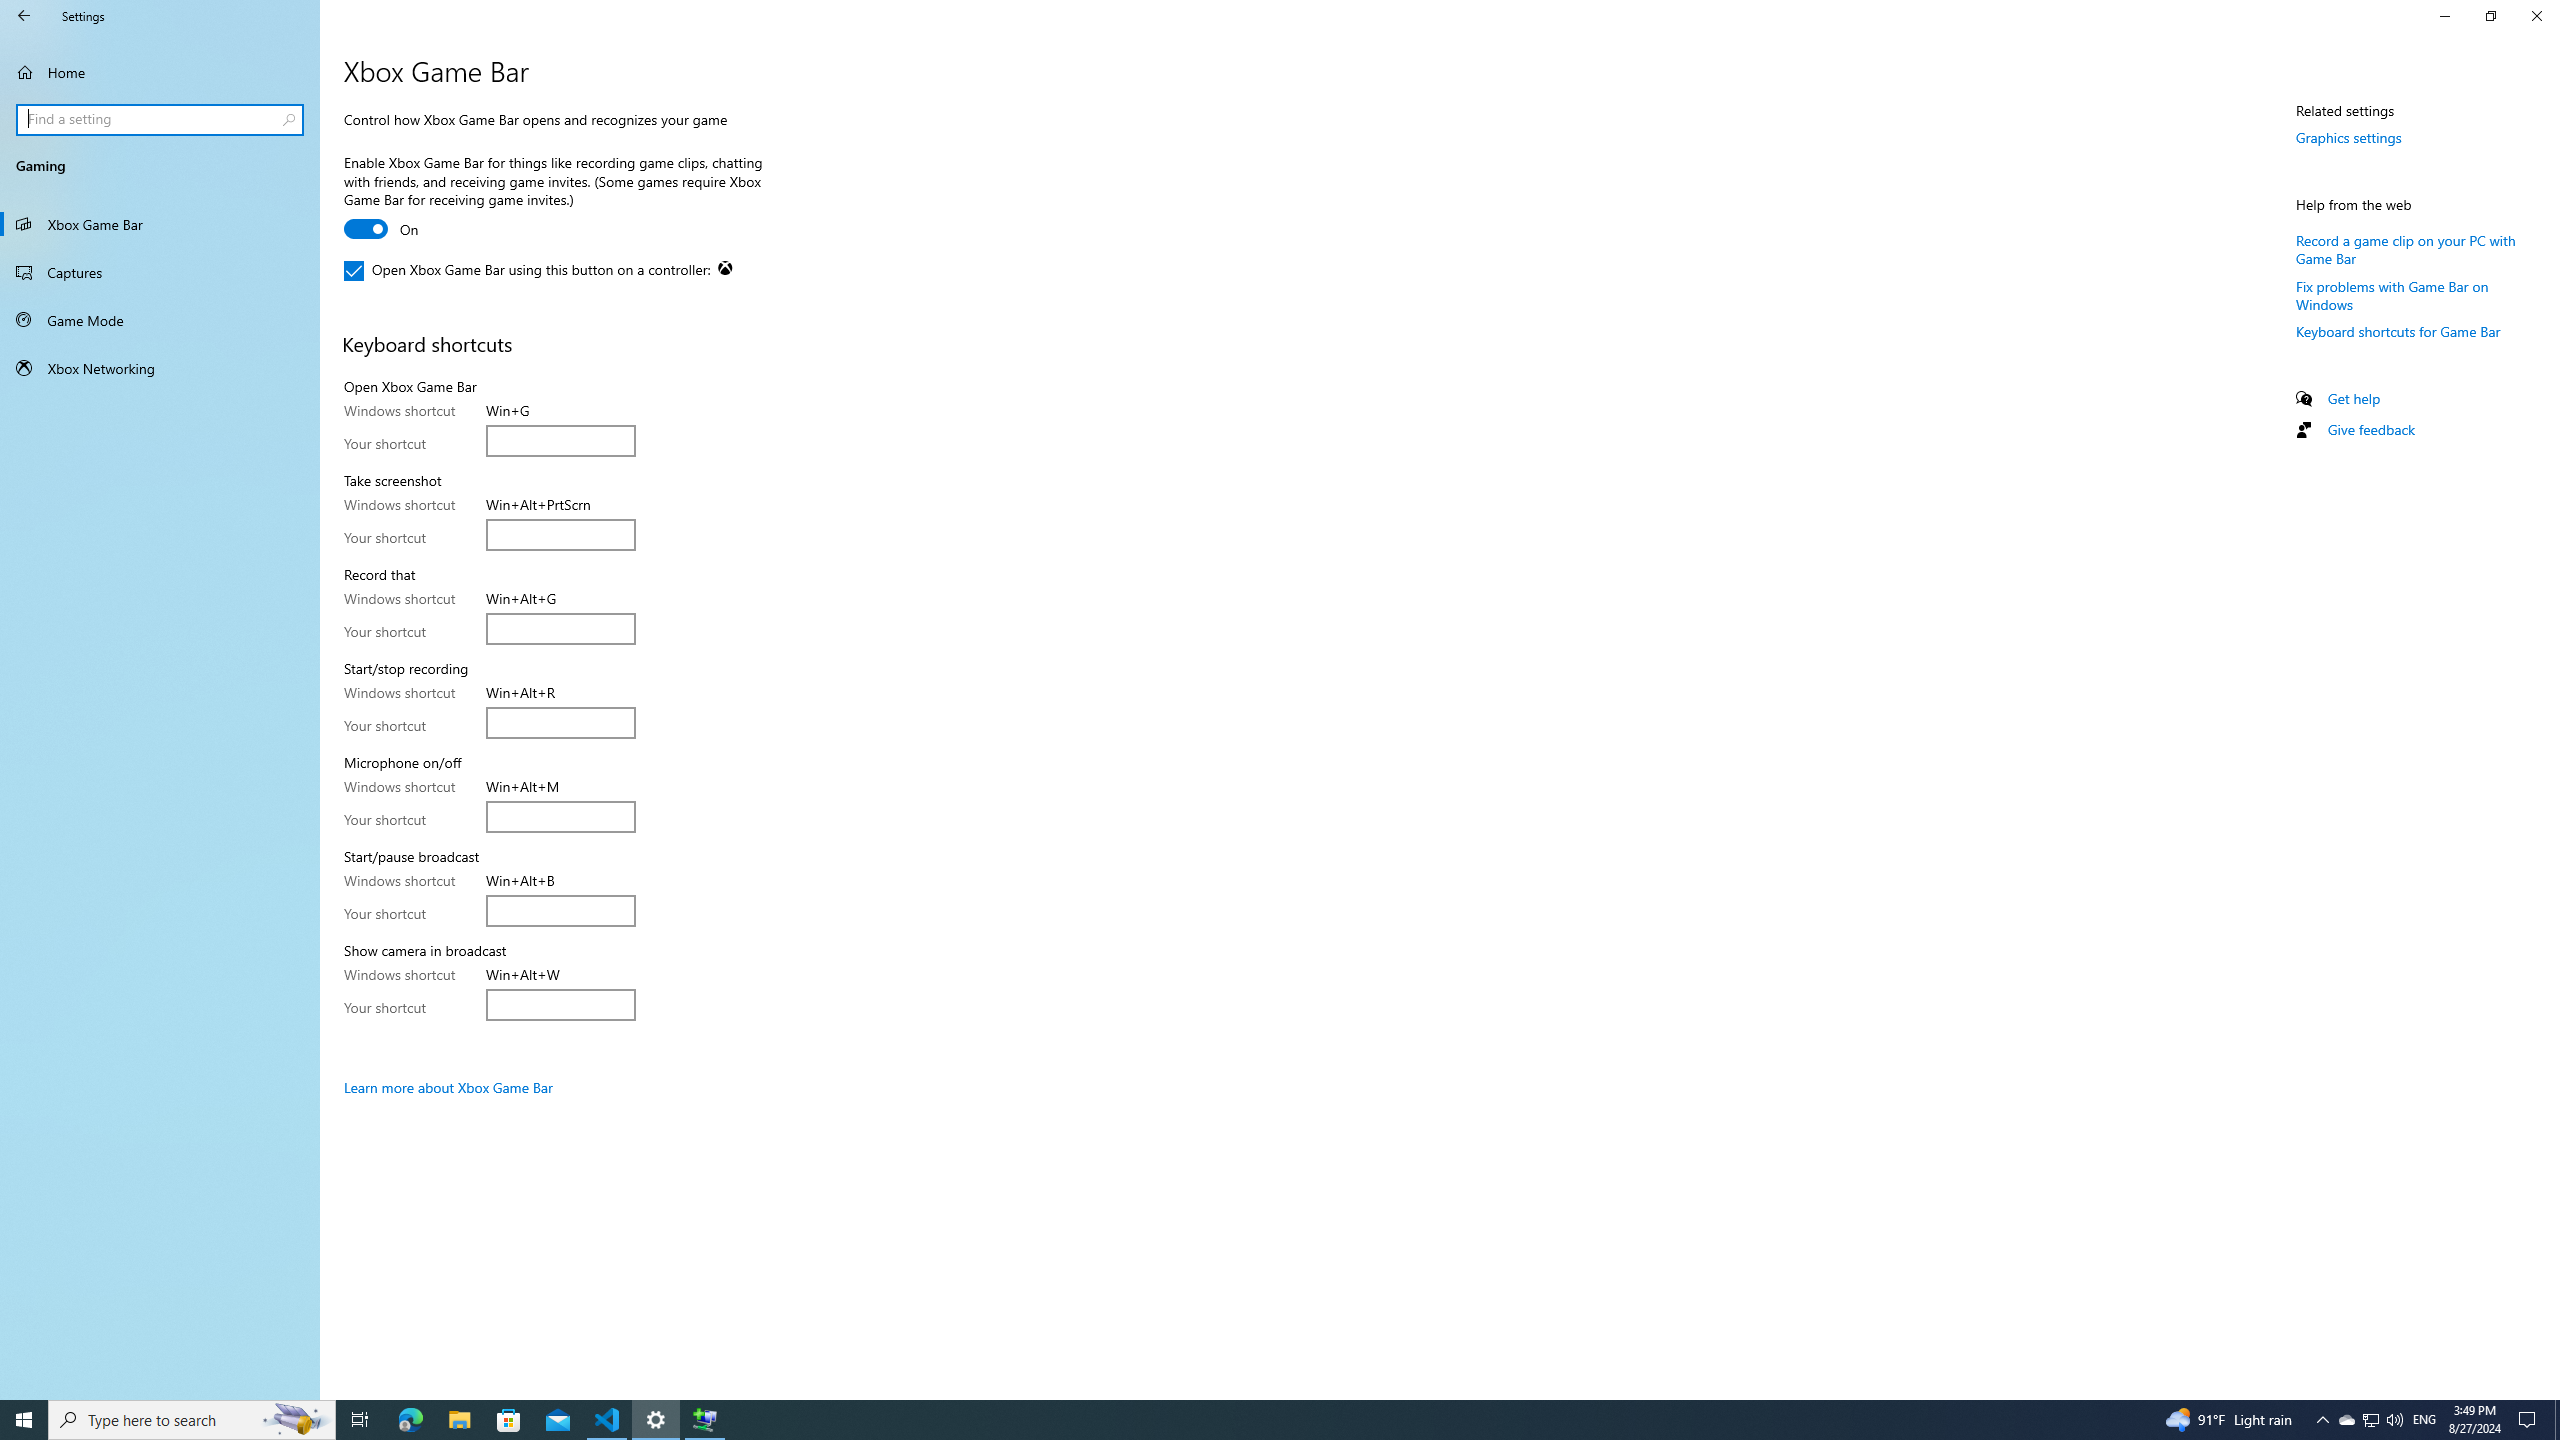 The image size is (2560, 1440). What do you see at coordinates (2348, 137) in the screenshot?
I see `Graphics settings` at bounding box center [2348, 137].